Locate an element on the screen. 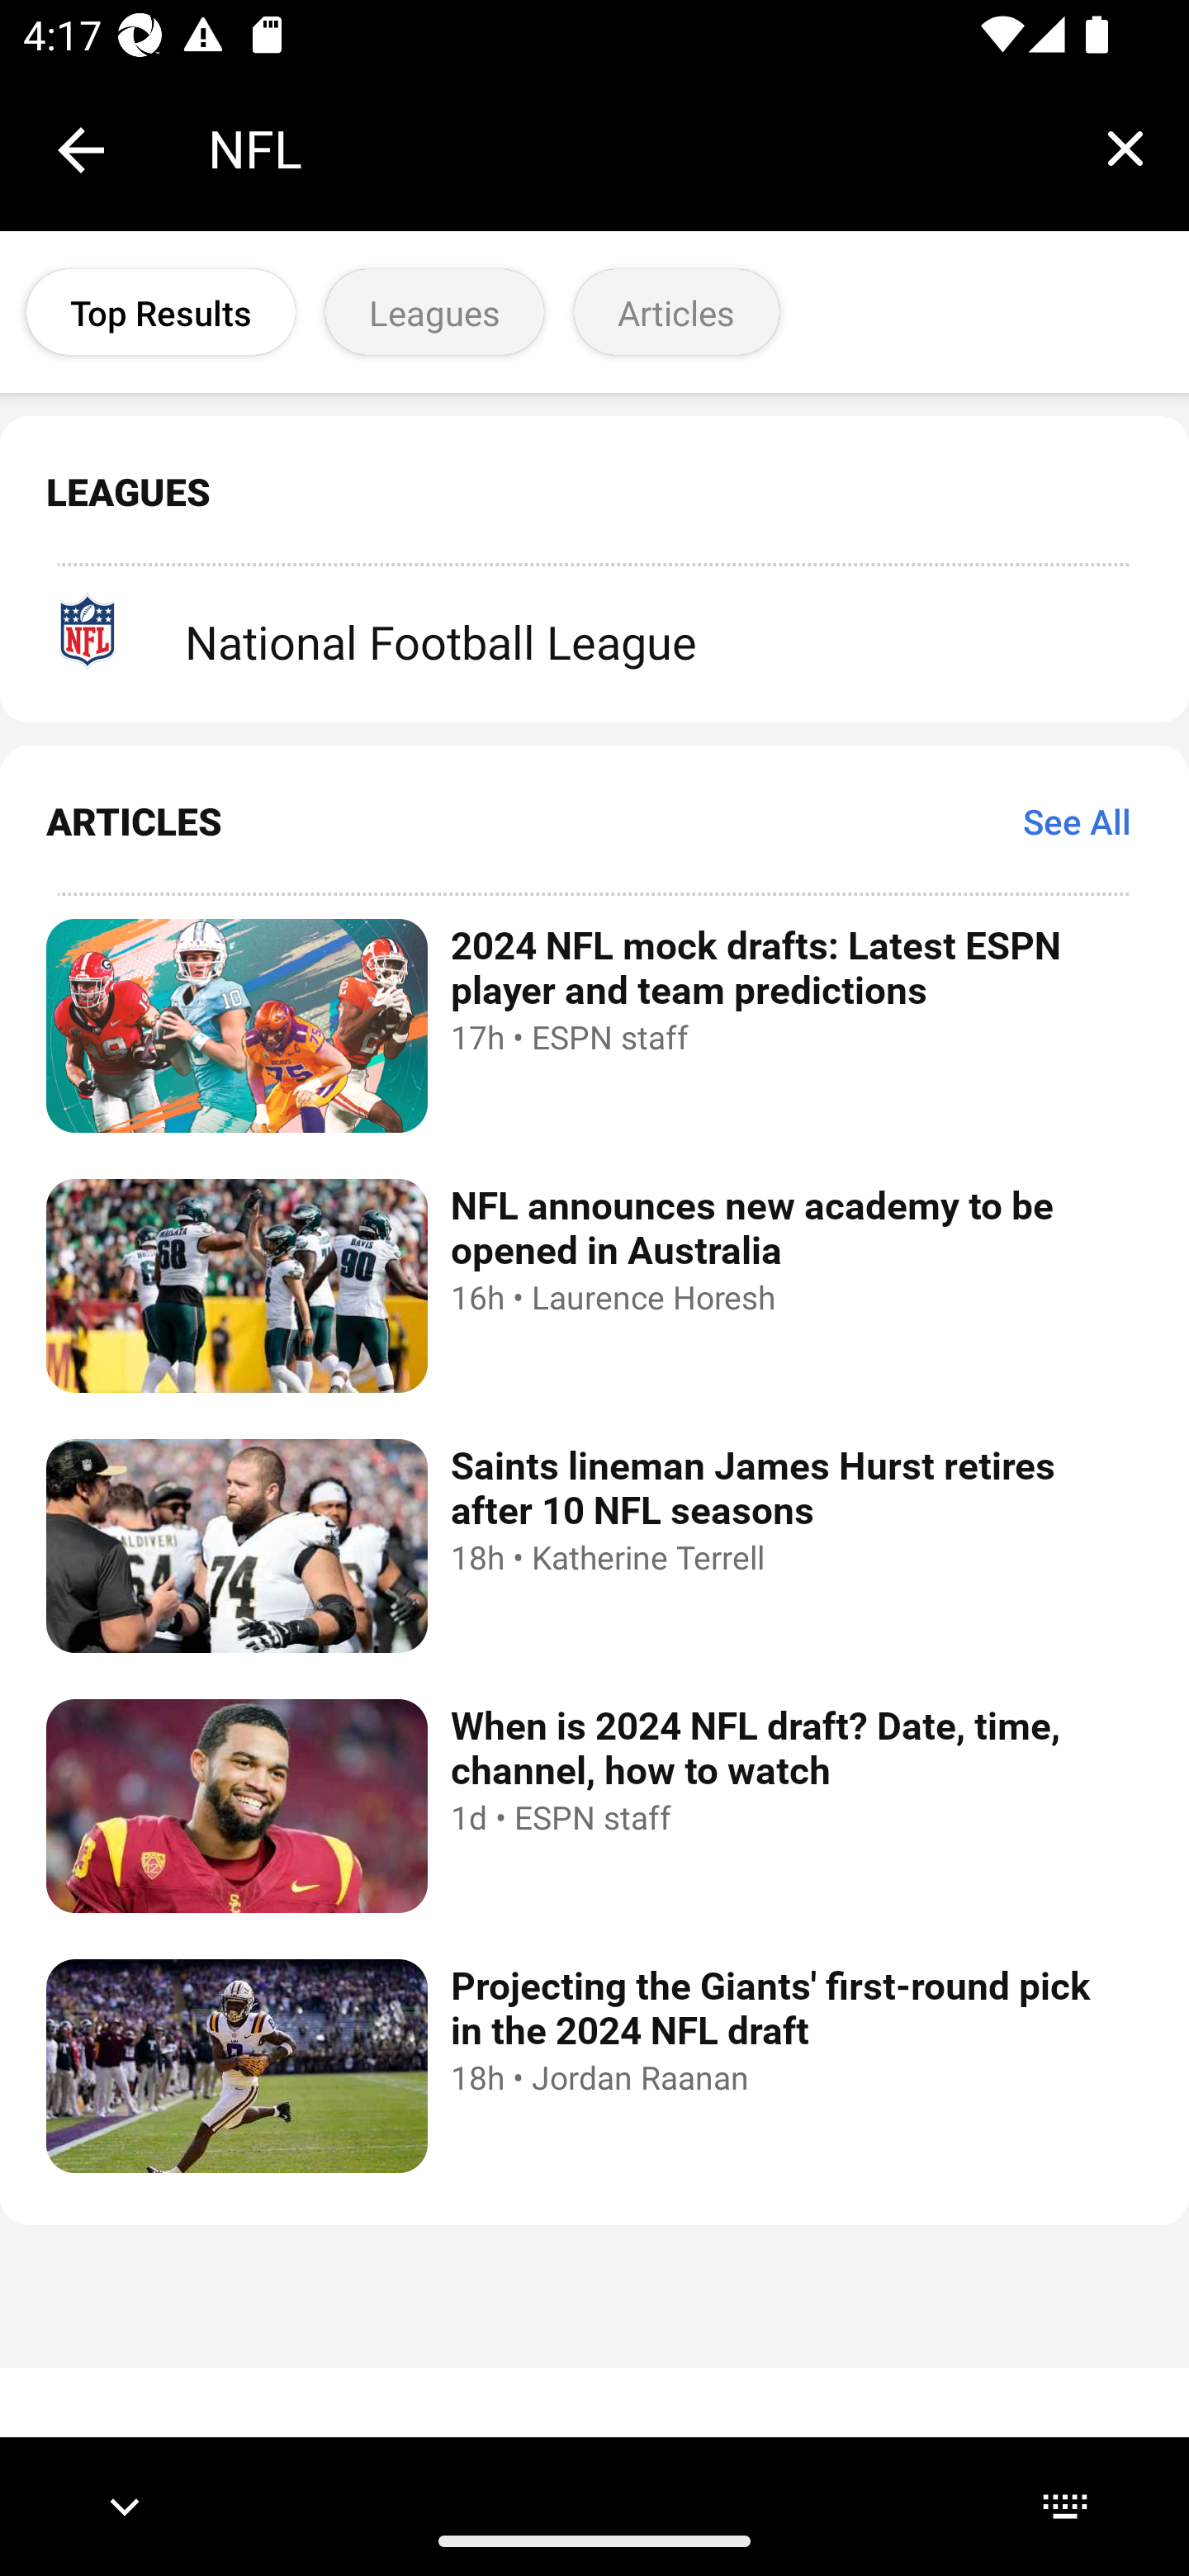  NFL is located at coordinates (634, 149).